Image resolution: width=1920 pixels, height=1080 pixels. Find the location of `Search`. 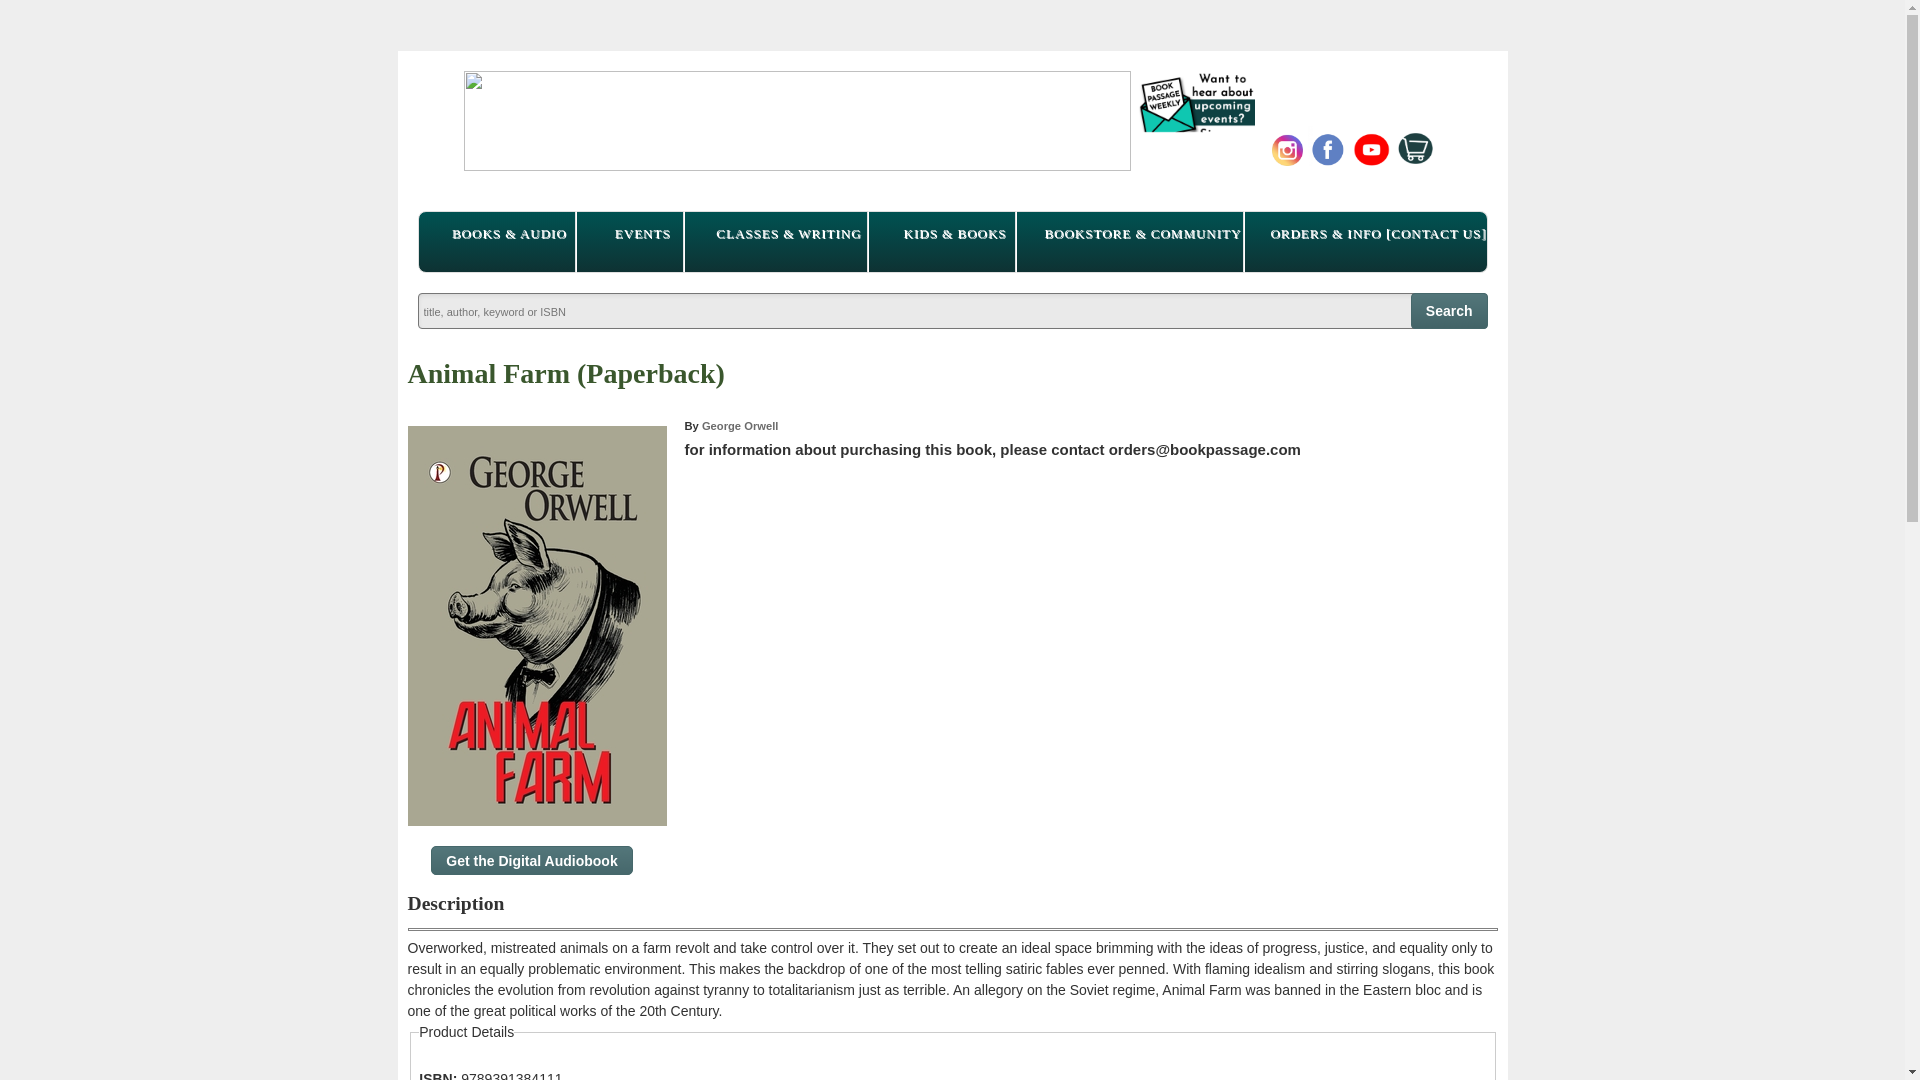

Search is located at coordinates (1450, 310).